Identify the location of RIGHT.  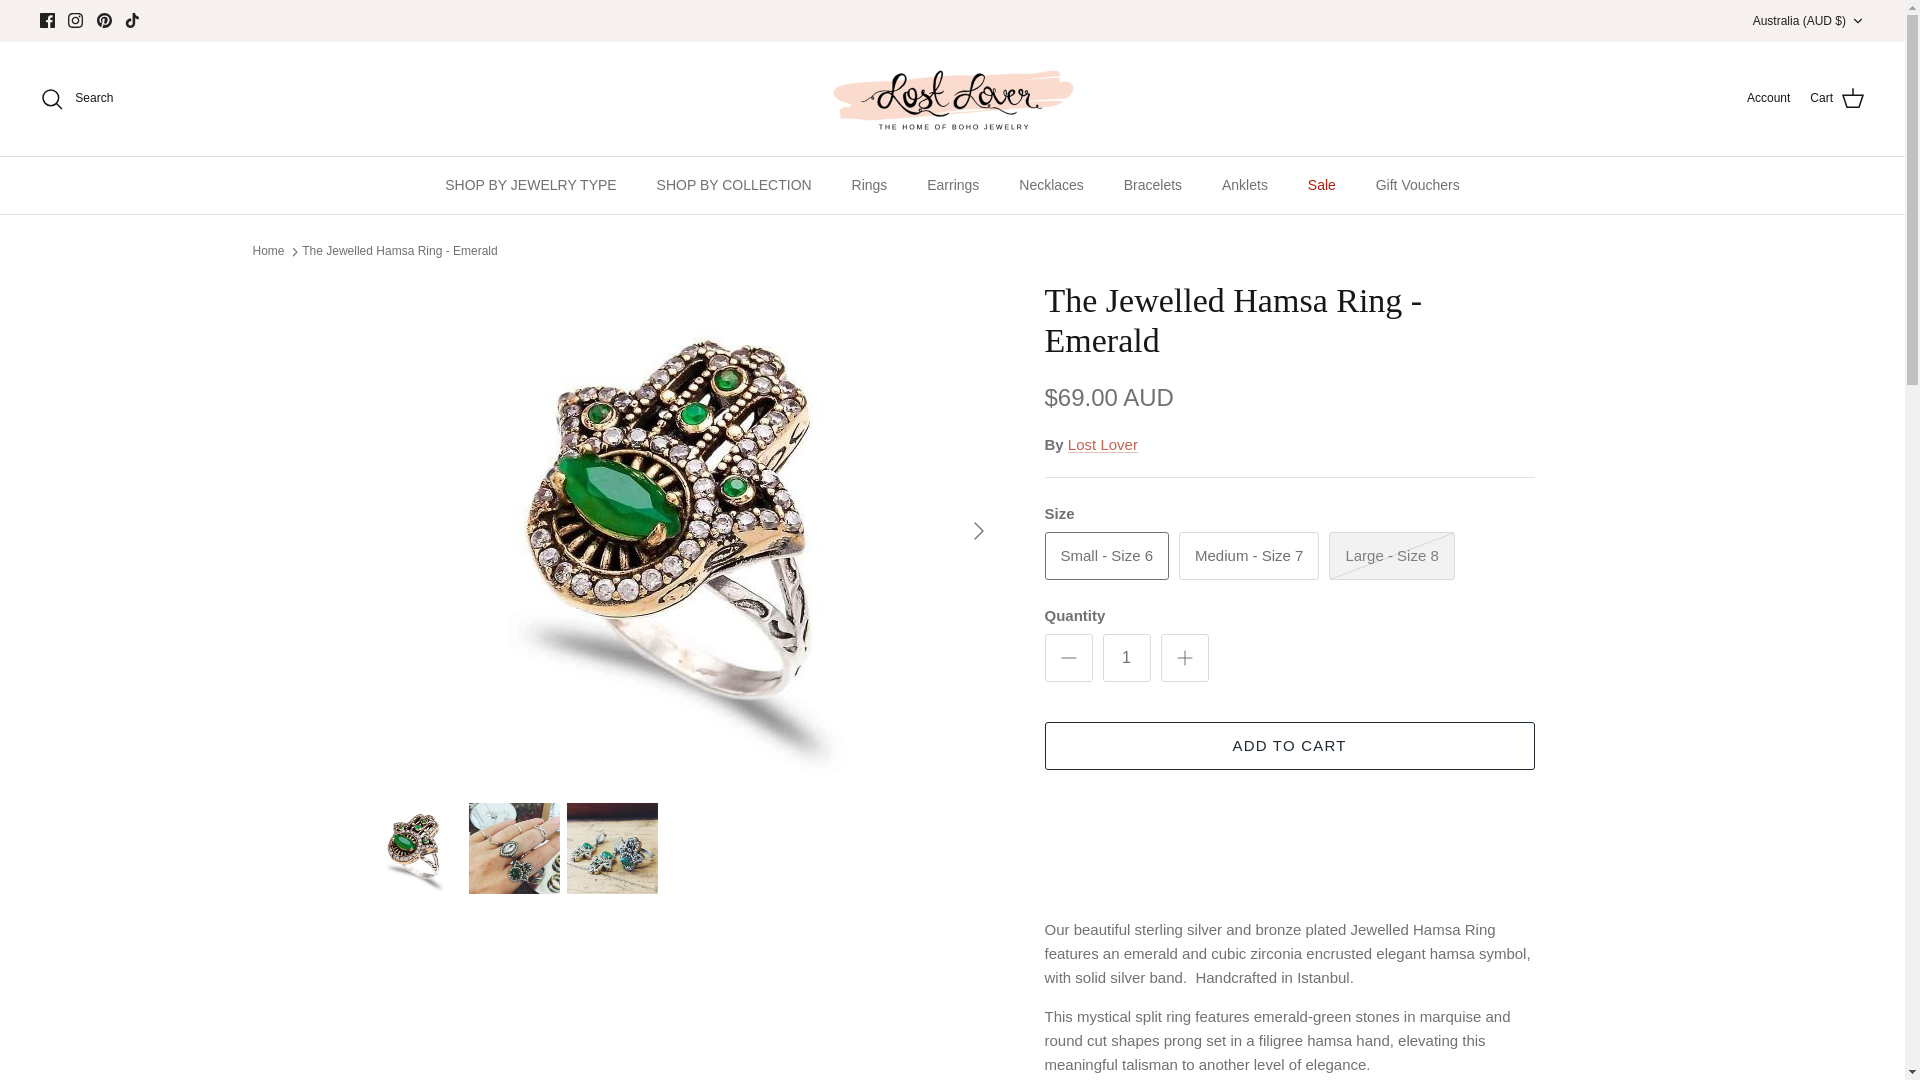
(978, 530).